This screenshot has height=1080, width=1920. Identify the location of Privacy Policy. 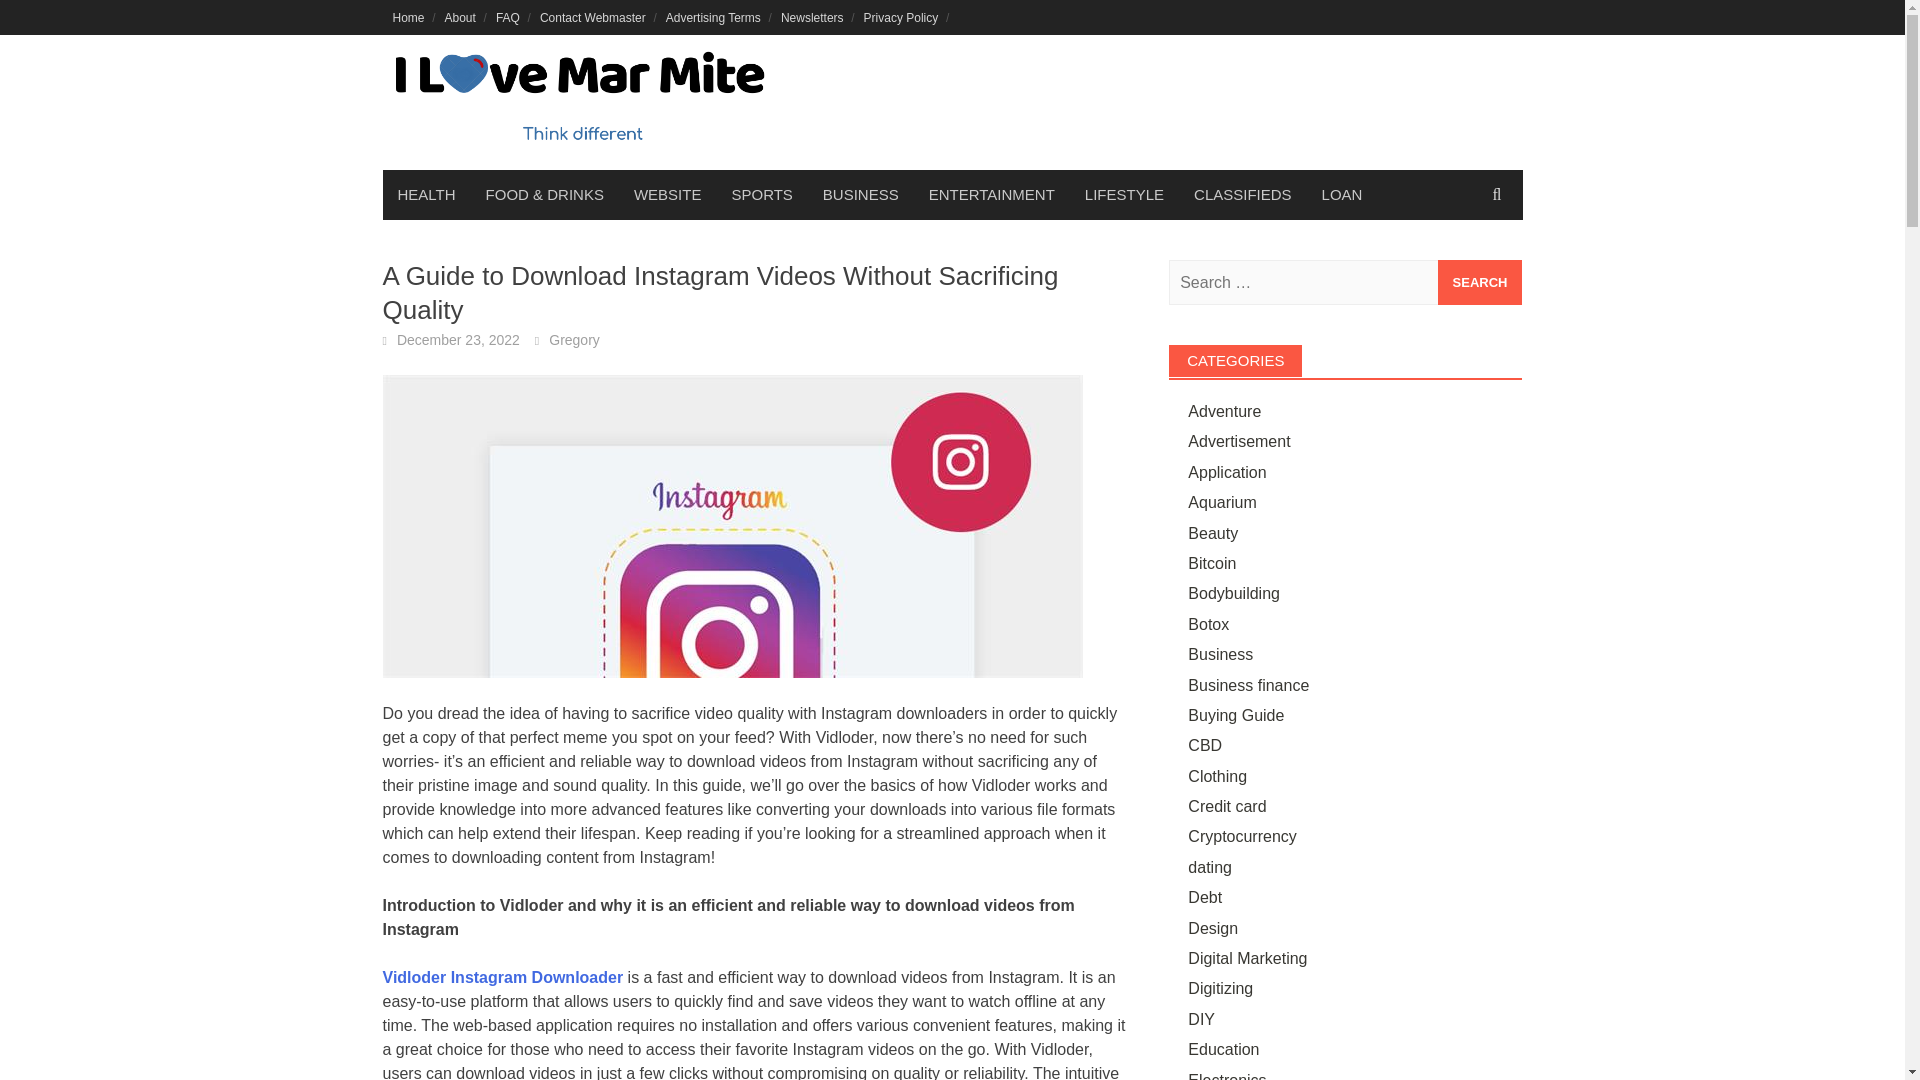
(901, 17).